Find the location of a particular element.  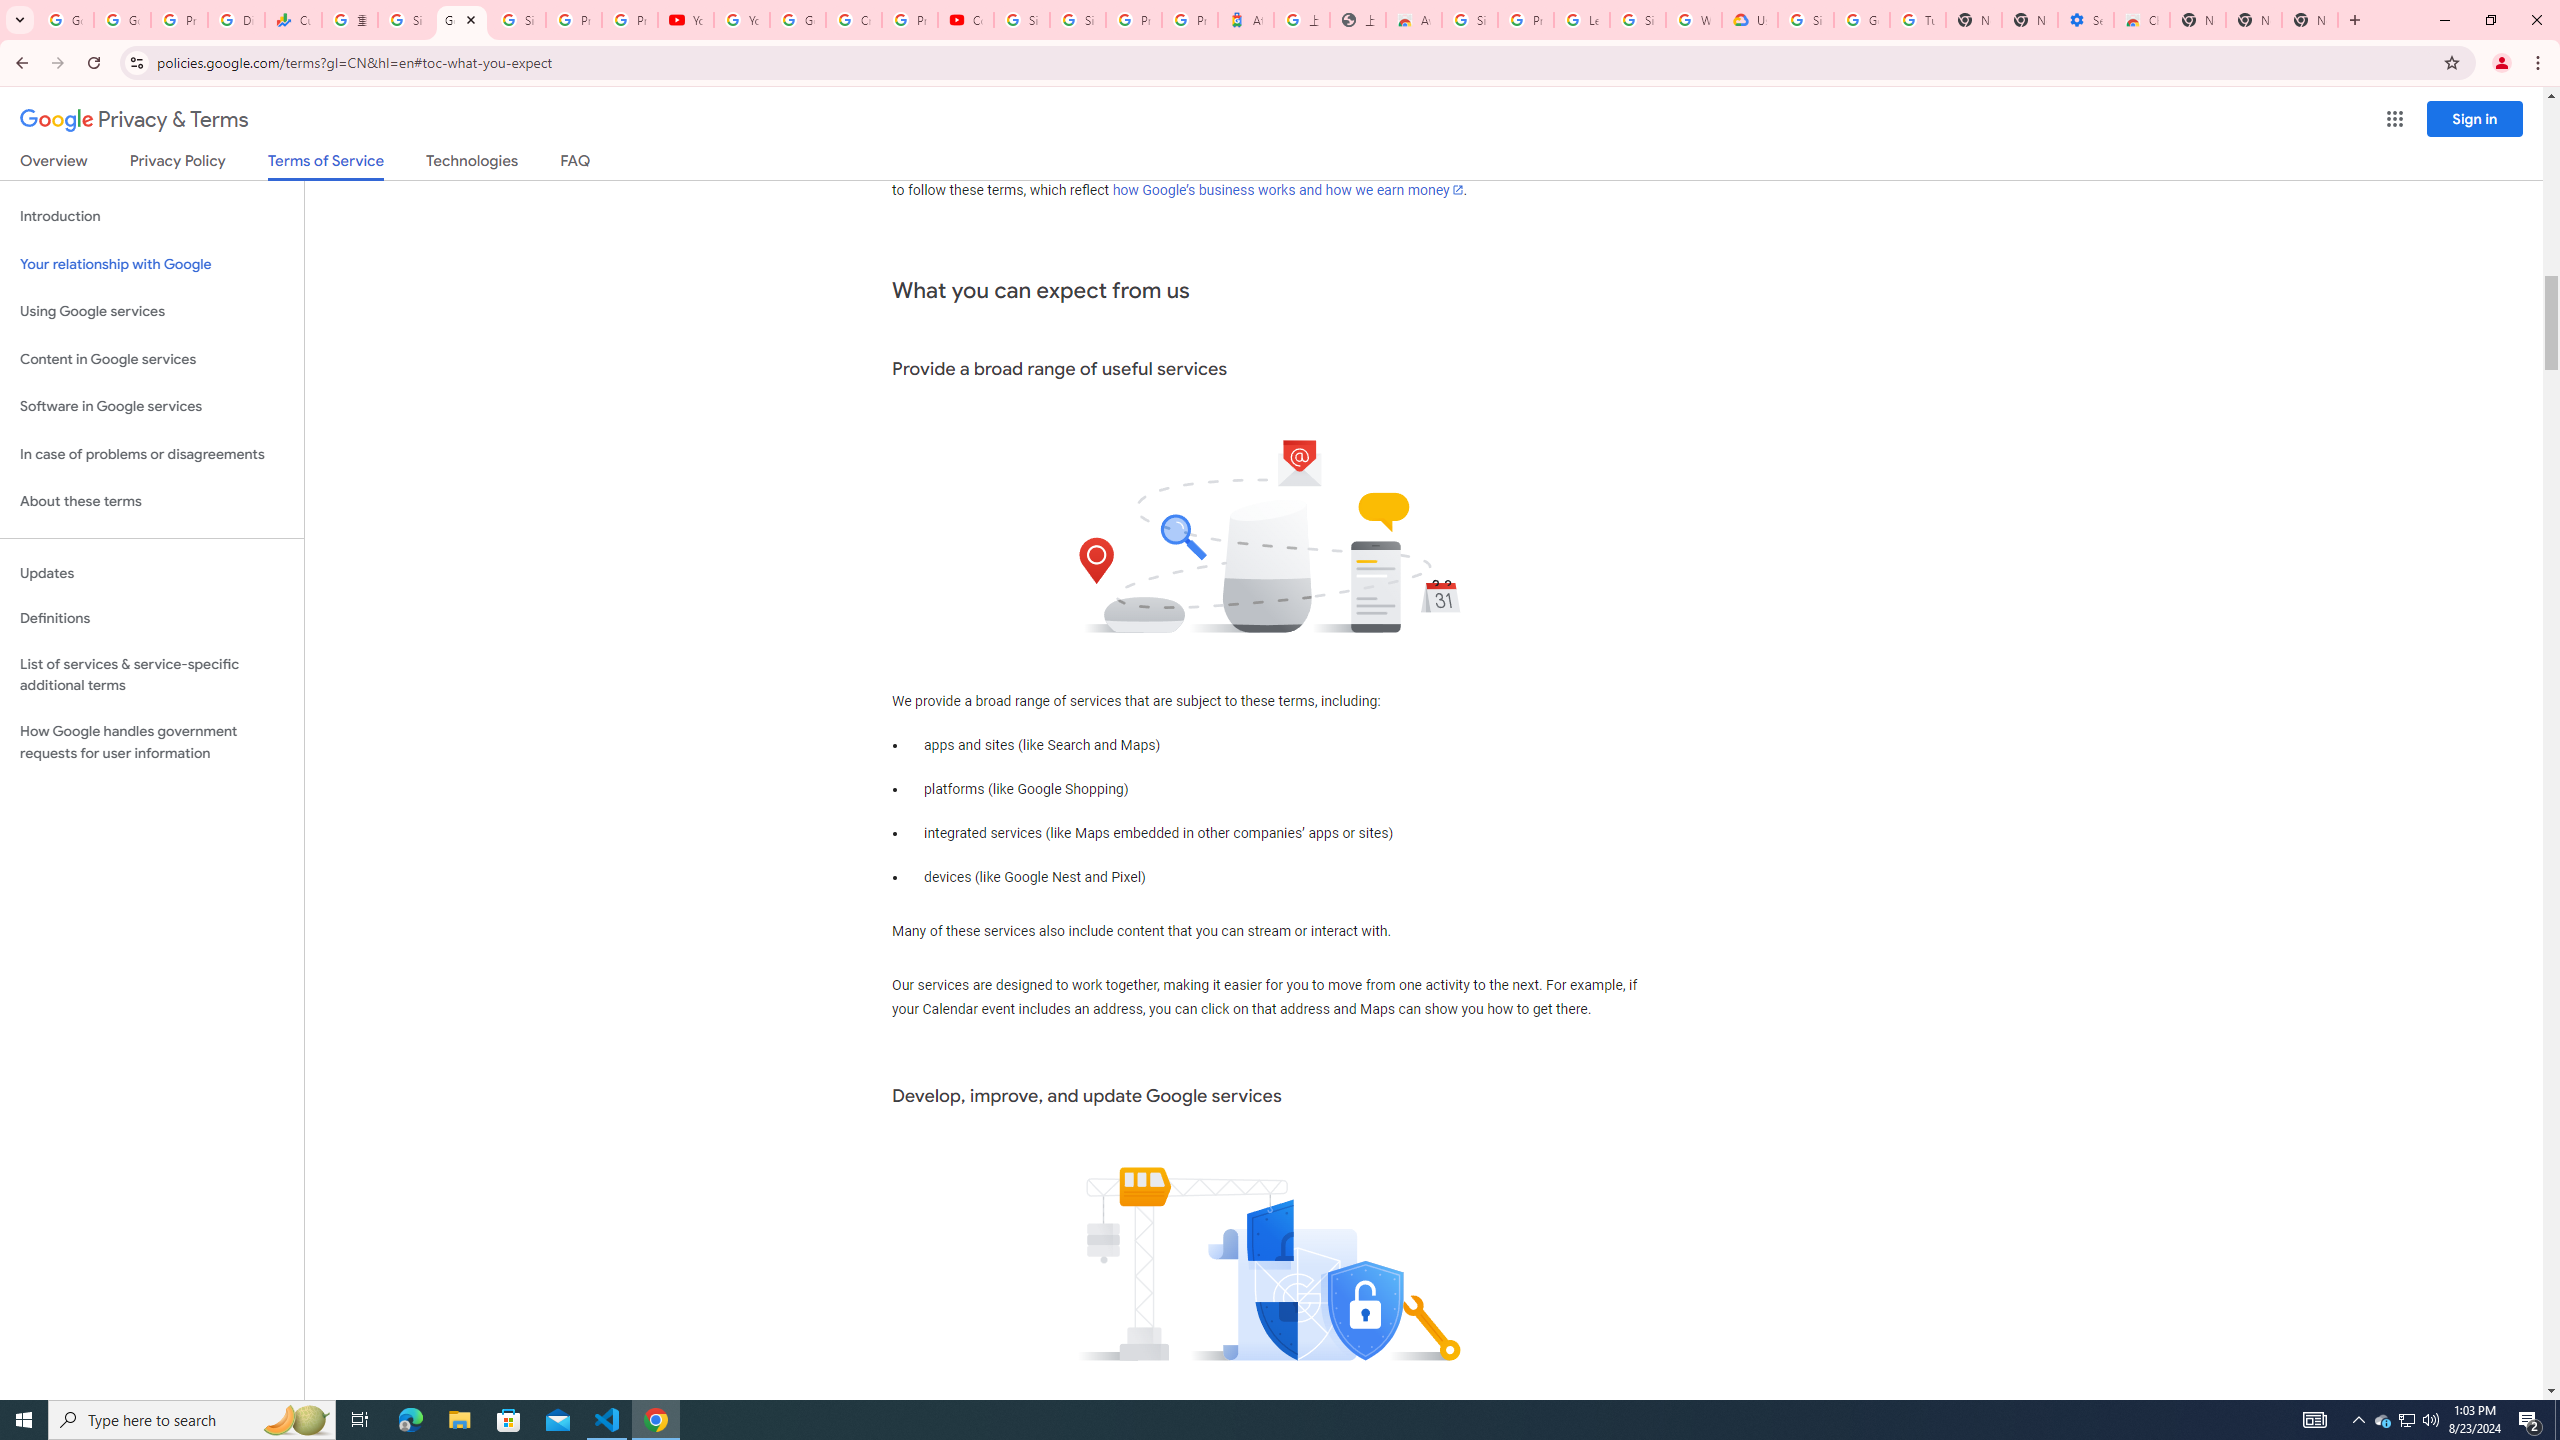

Create your Google Account is located at coordinates (853, 20).